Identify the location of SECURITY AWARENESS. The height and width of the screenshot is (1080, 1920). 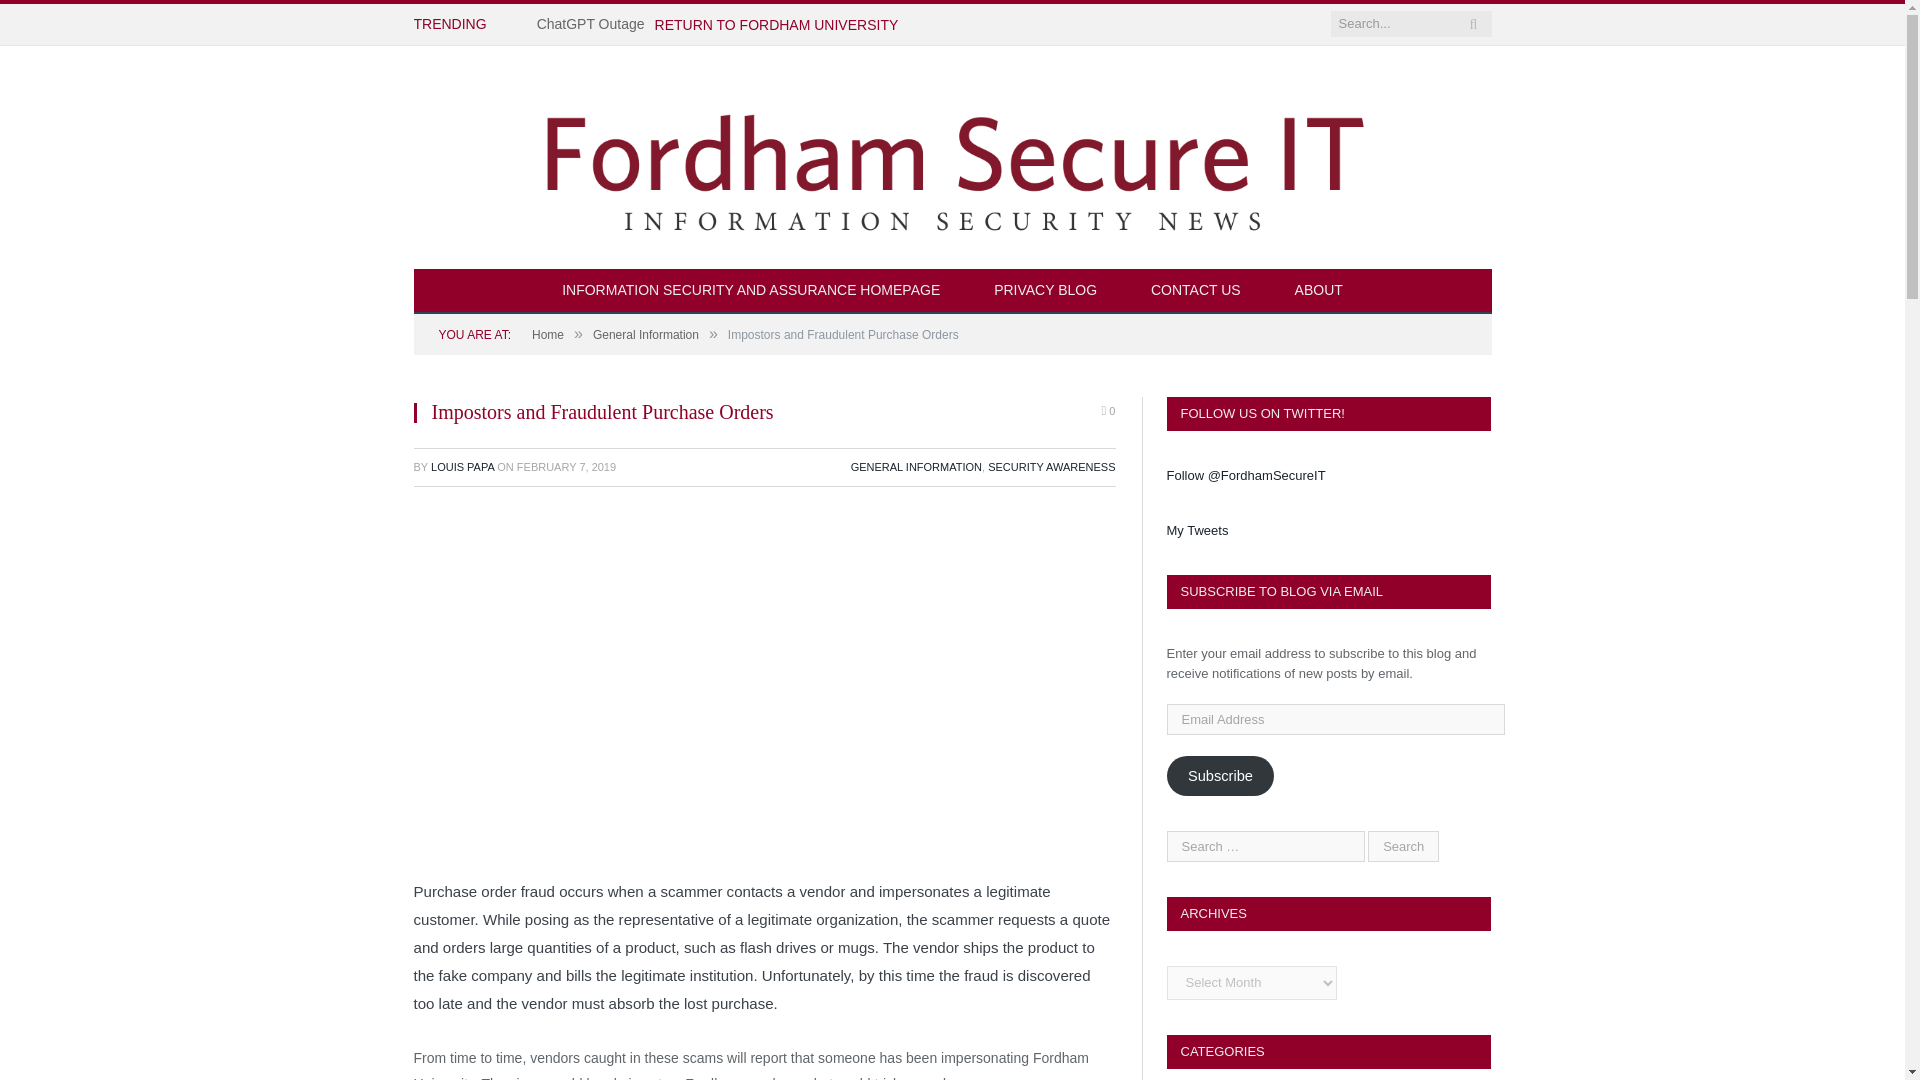
(1052, 467).